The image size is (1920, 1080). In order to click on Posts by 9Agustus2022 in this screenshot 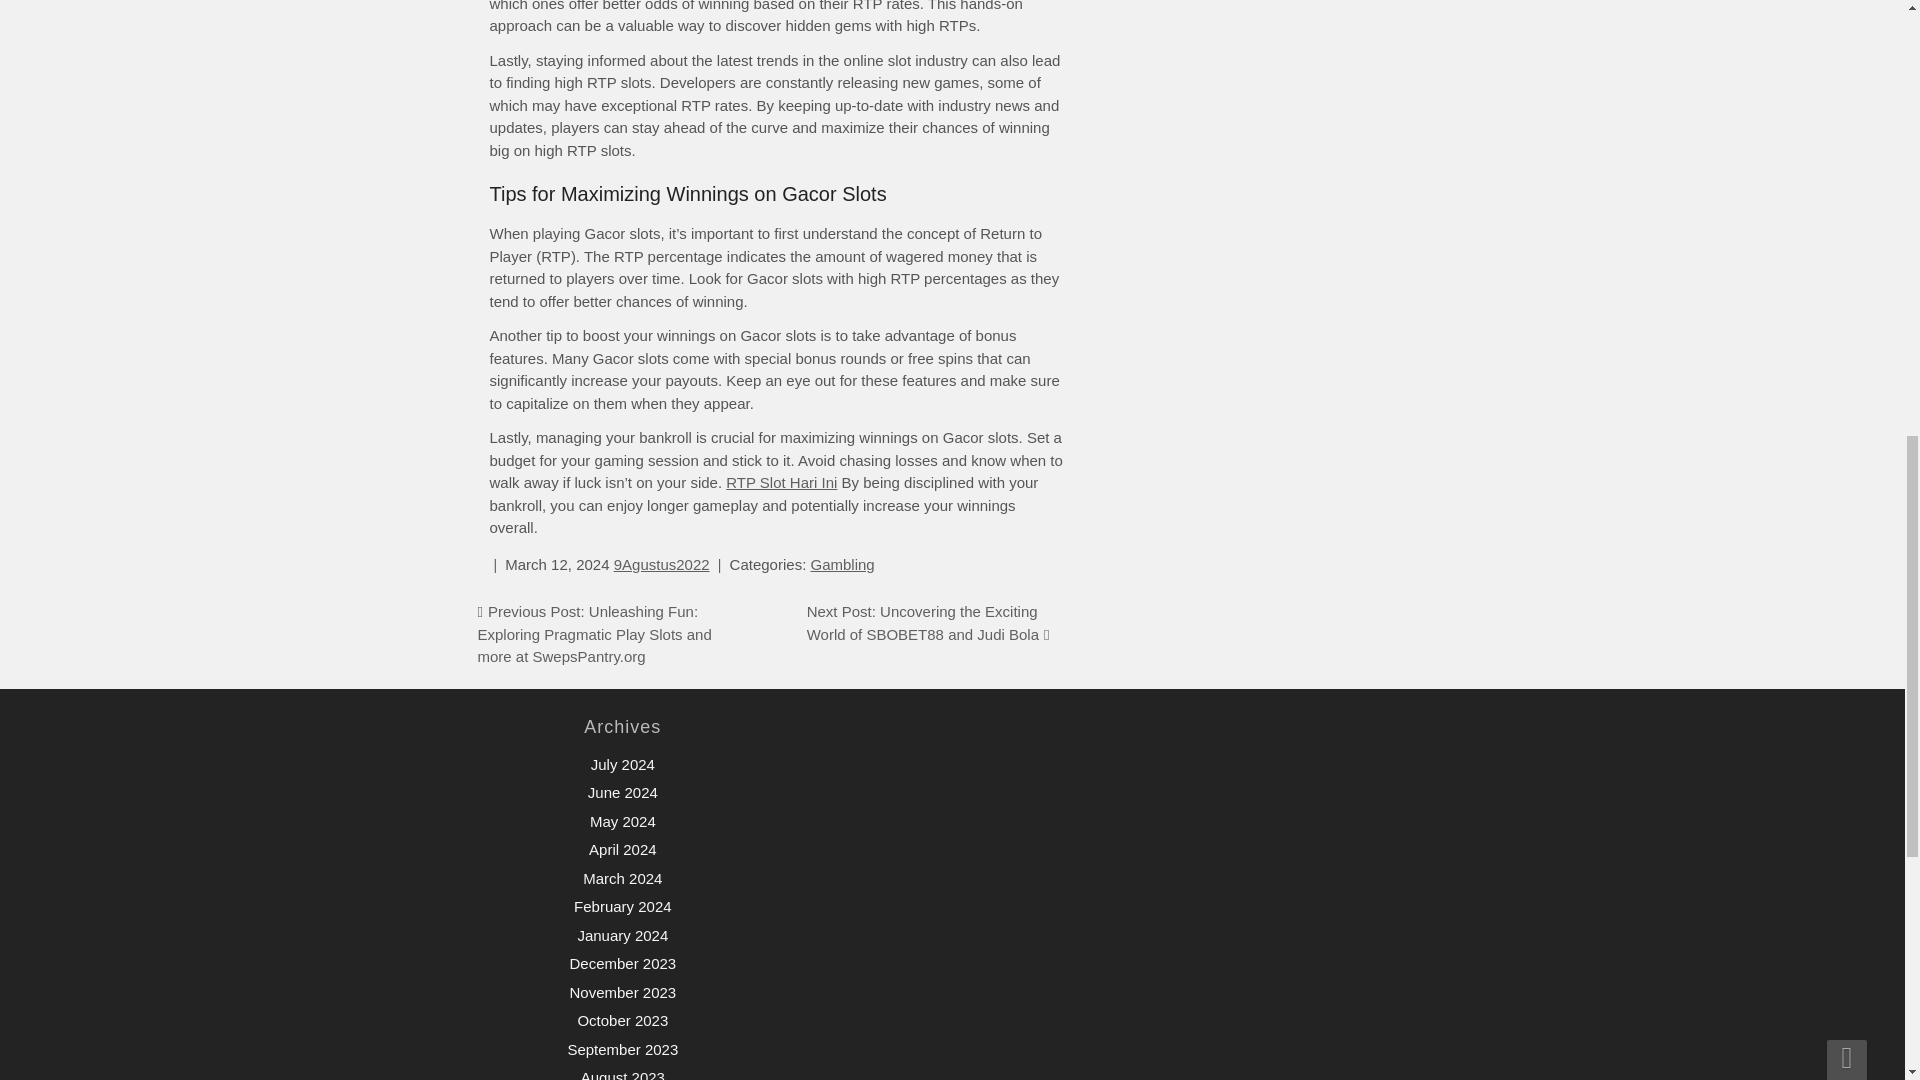, I will do `click(662, 564)`.